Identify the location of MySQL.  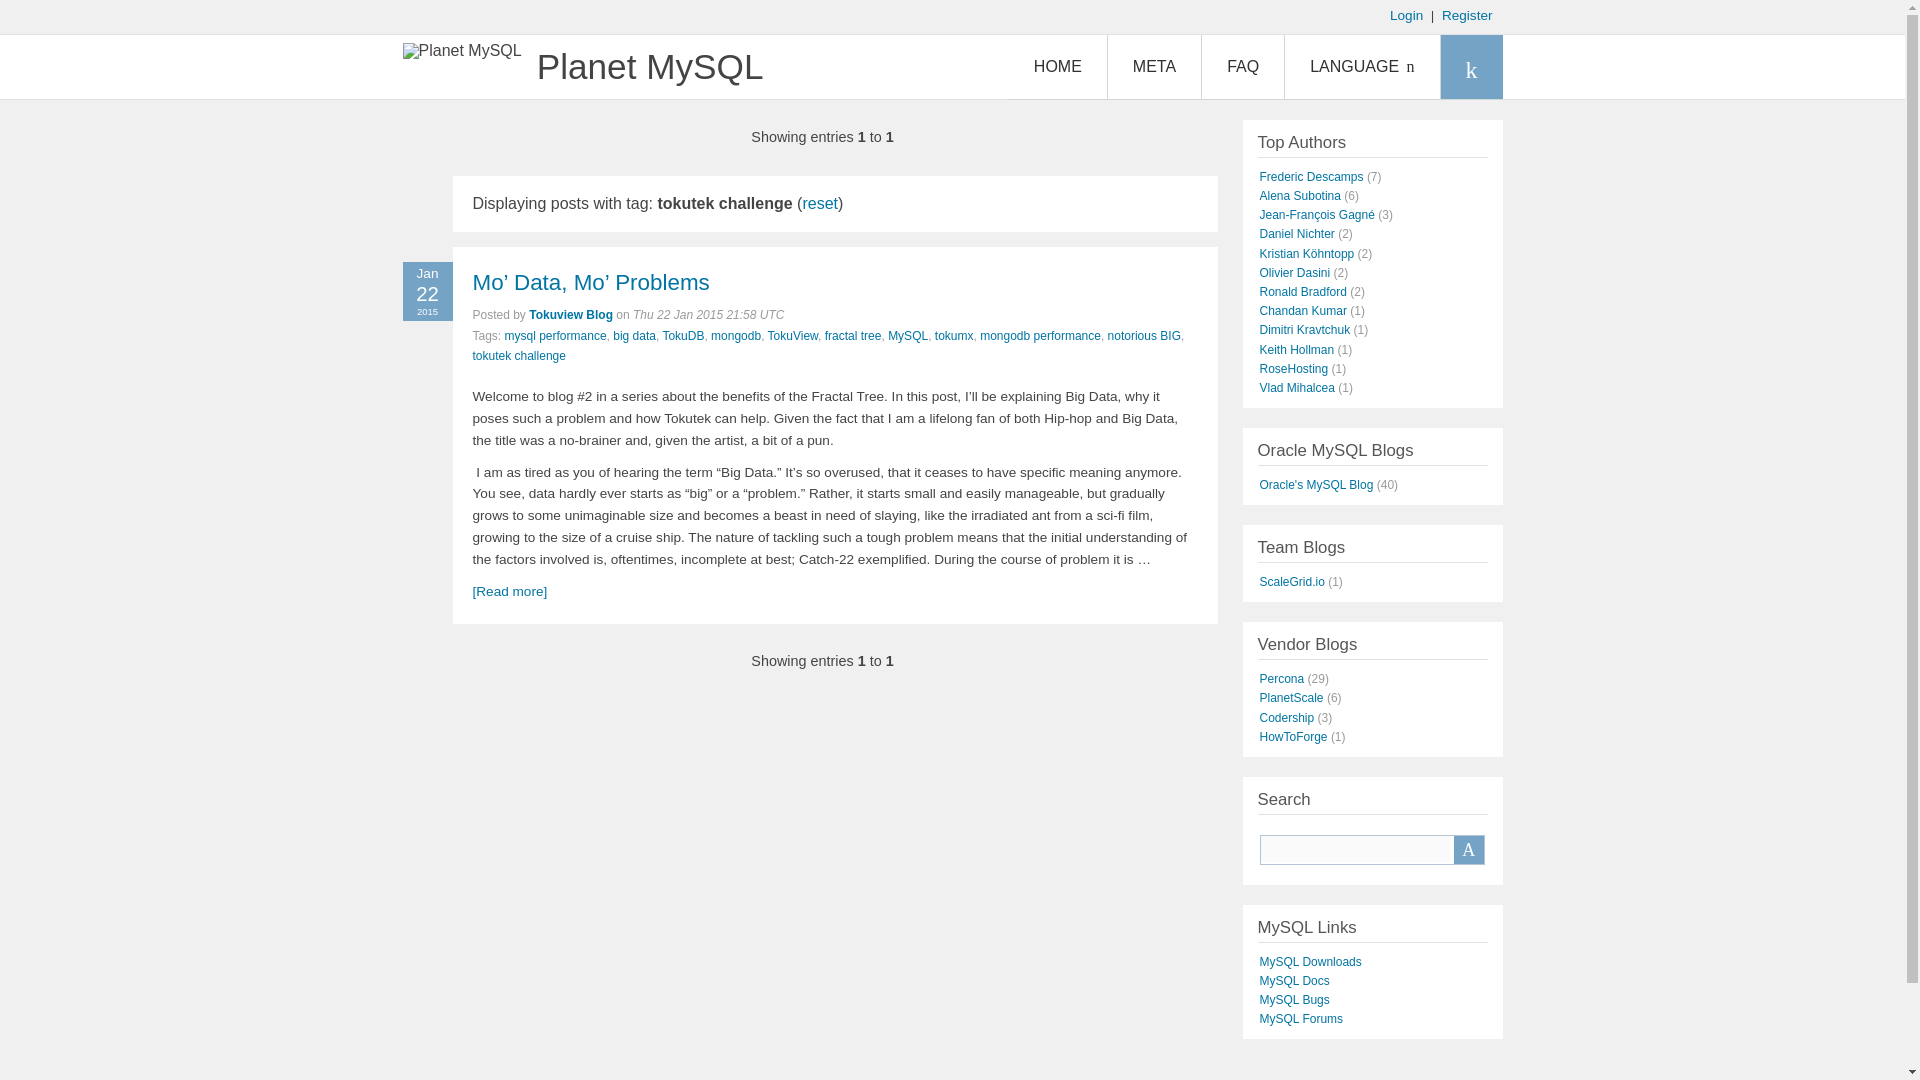
(907, 336).